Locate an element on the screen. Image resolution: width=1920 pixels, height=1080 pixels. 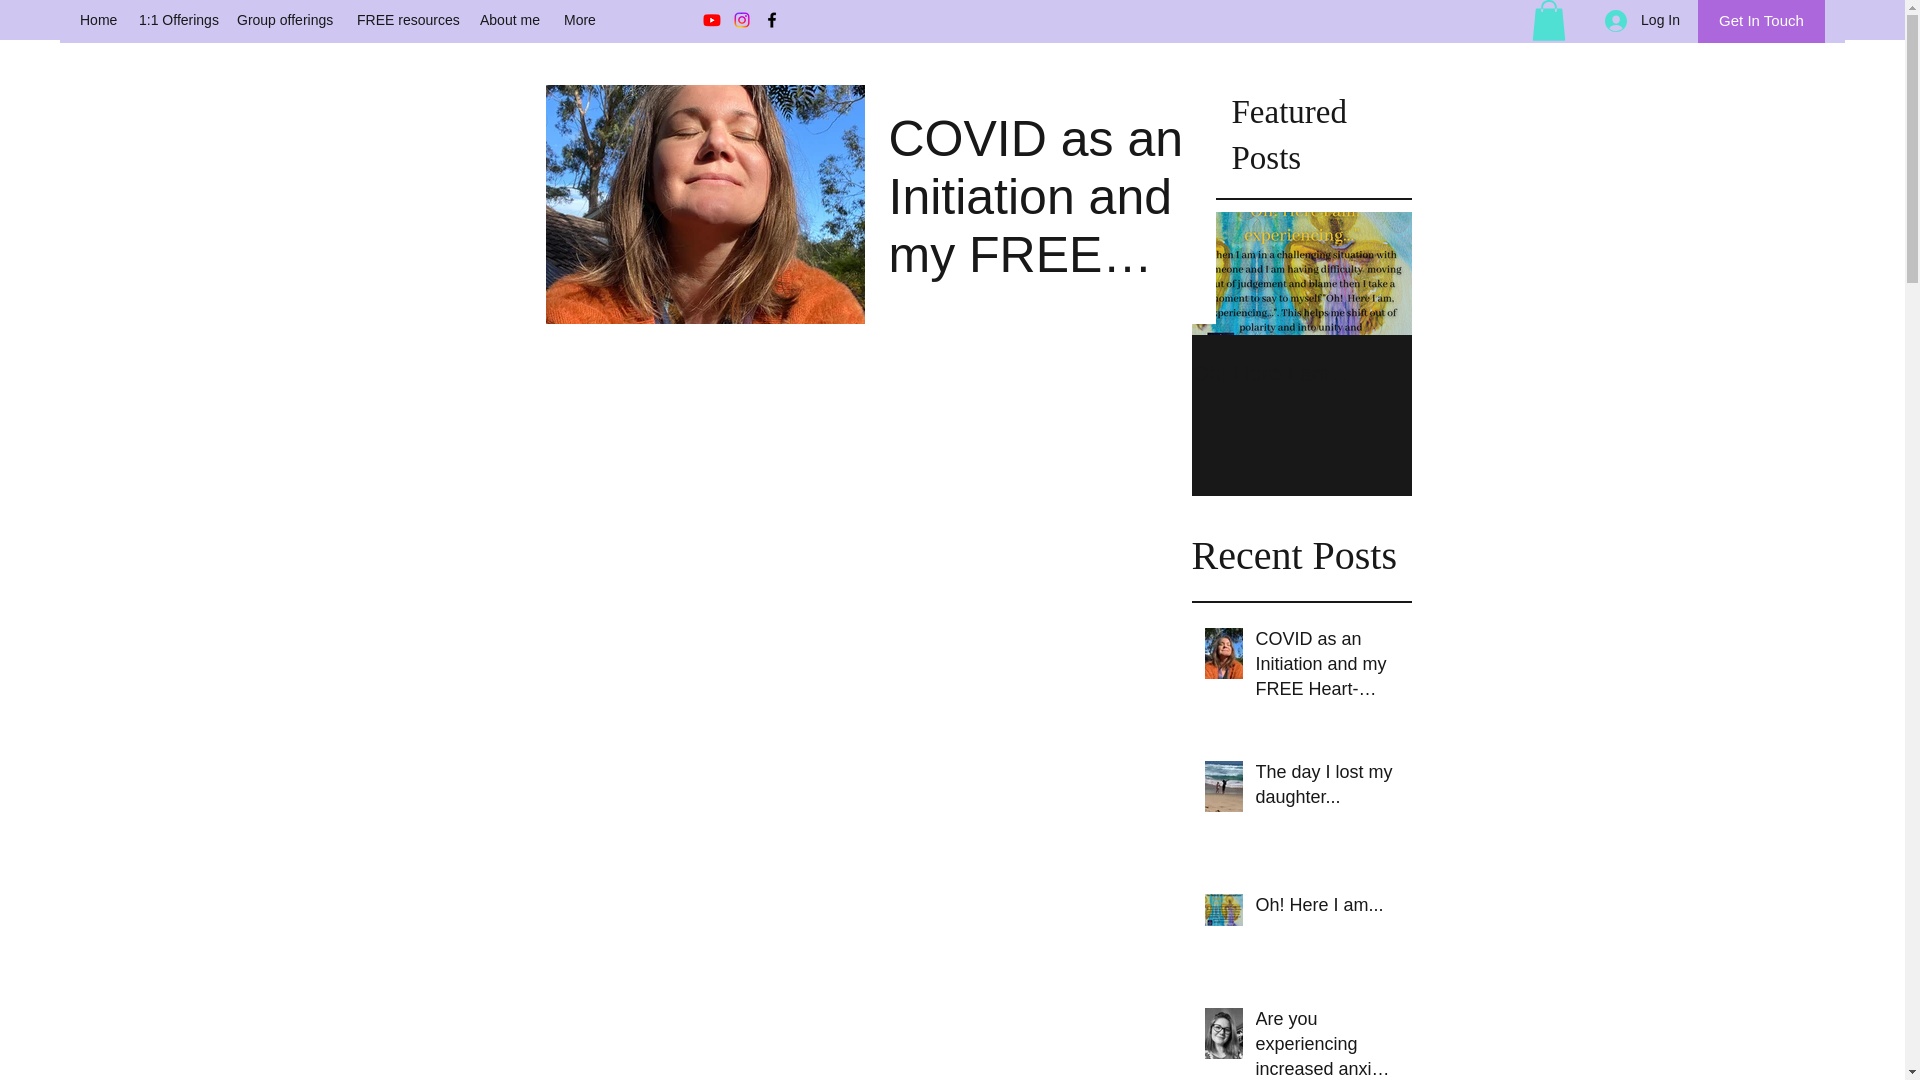
Log In is located at coordinates (1642, 20).